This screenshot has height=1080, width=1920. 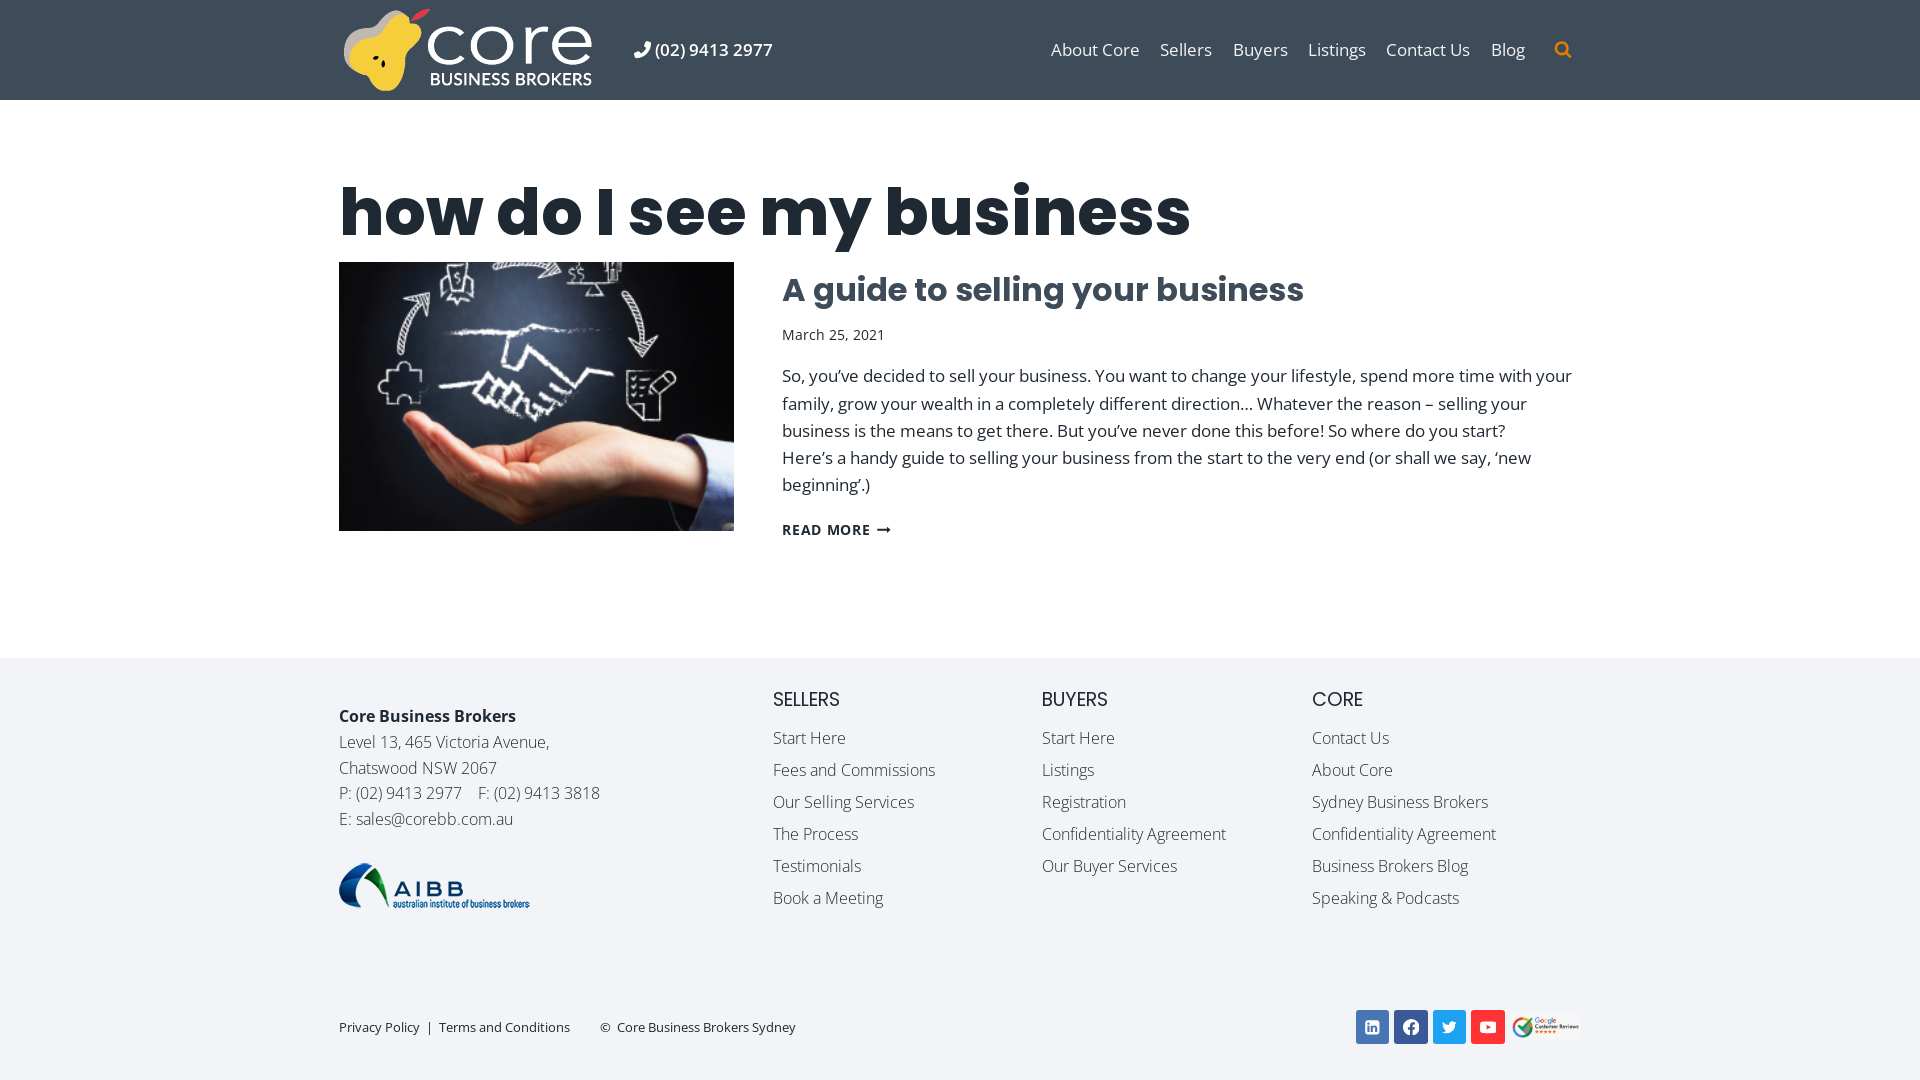 What do you see at coordinates (1176, 738) in the screenshot?
I see `Start Here` at bounding box center [1176, 738].